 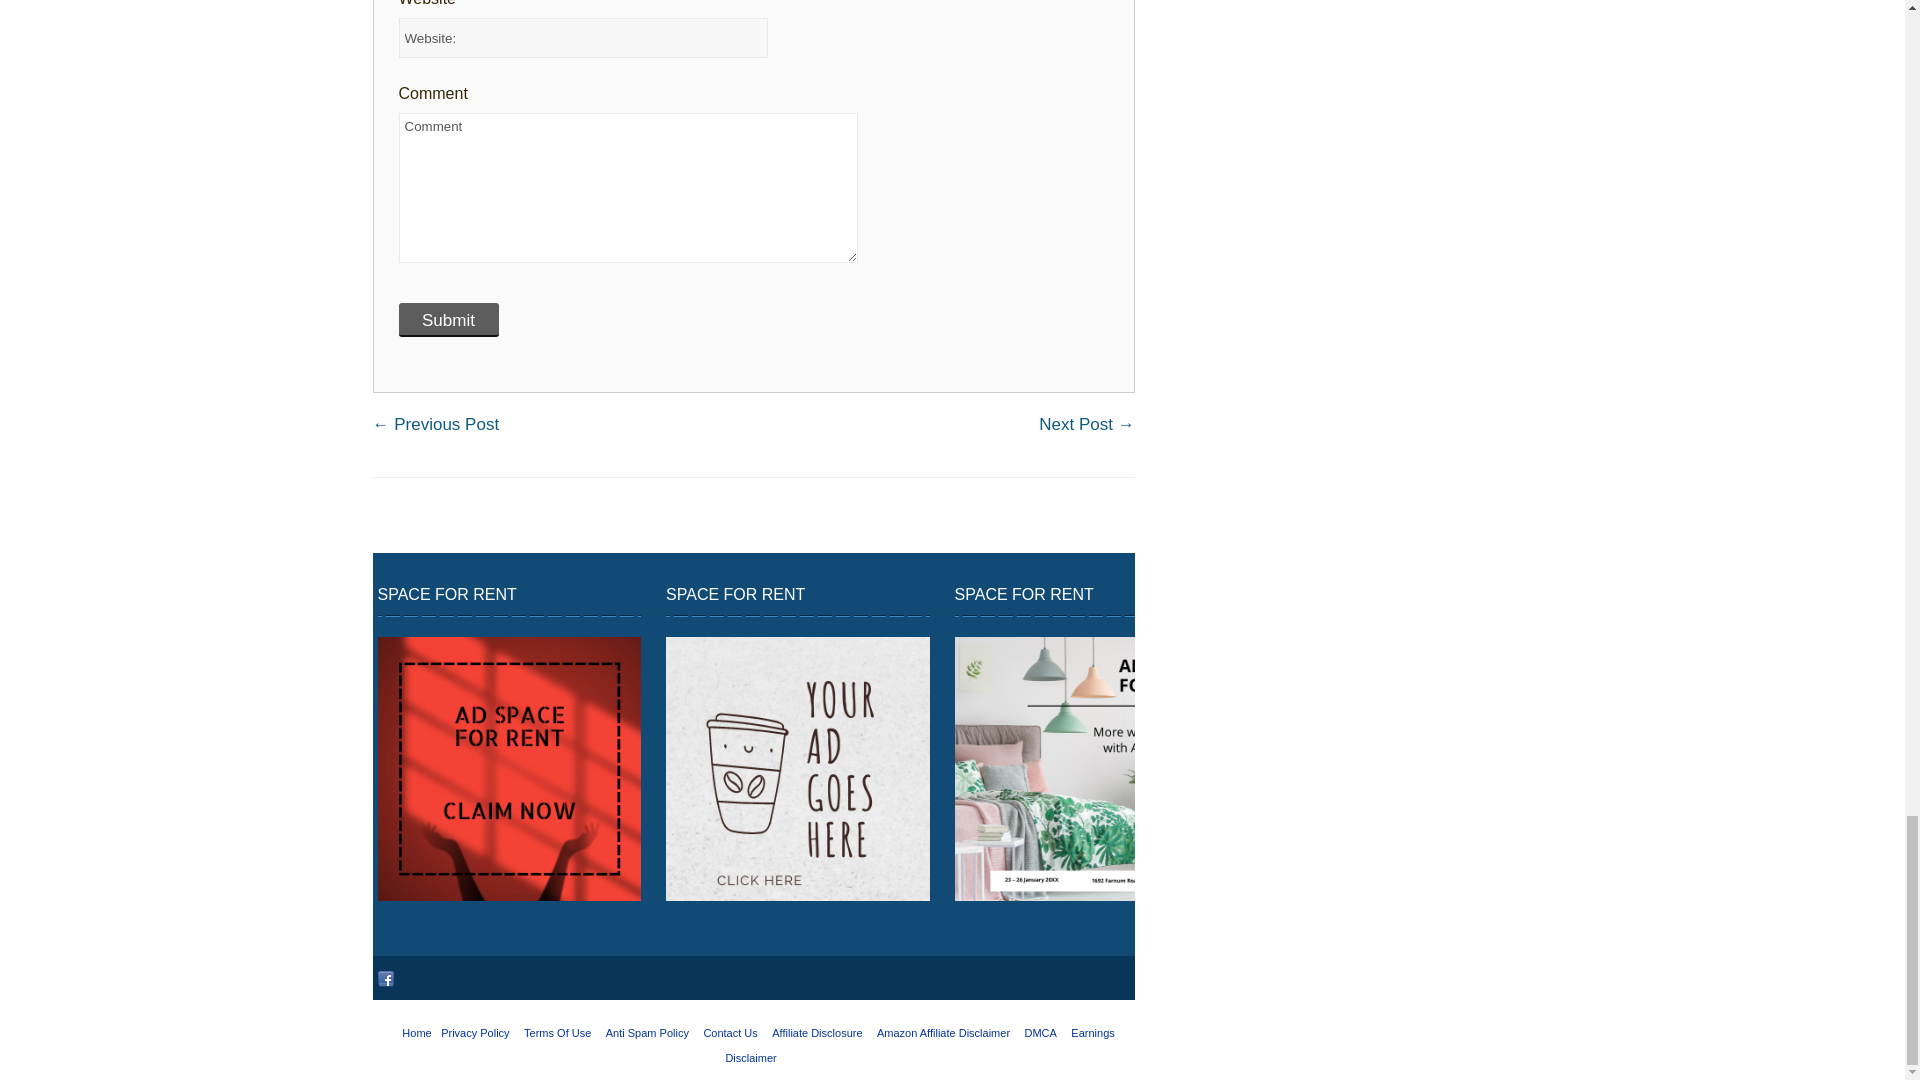 I want to click on Home, so click(x=416, y=1032).